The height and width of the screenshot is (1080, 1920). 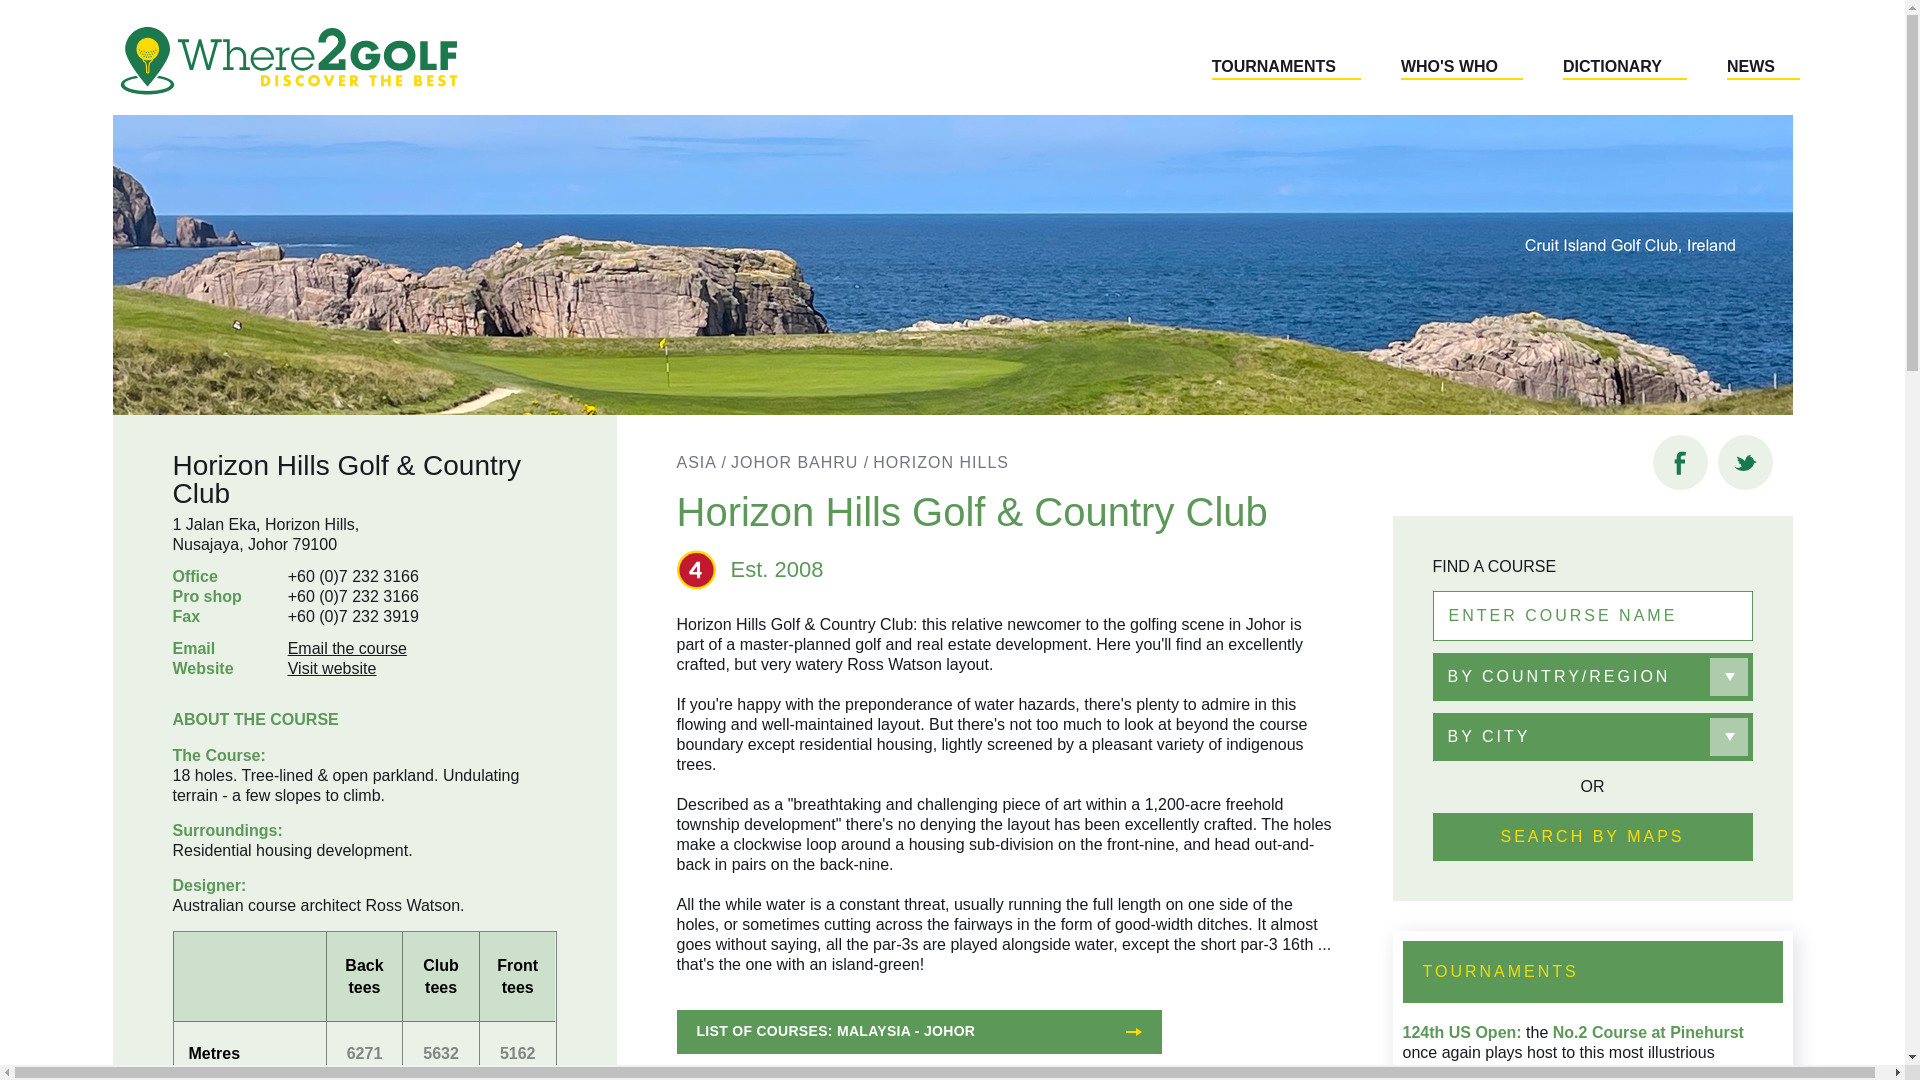 What do you see at coordinates (918, 1032) in the screenshot?
I see `LIST OF COURSES: MALAYSIA - JOHOR` at bounding box center [918, 1032].